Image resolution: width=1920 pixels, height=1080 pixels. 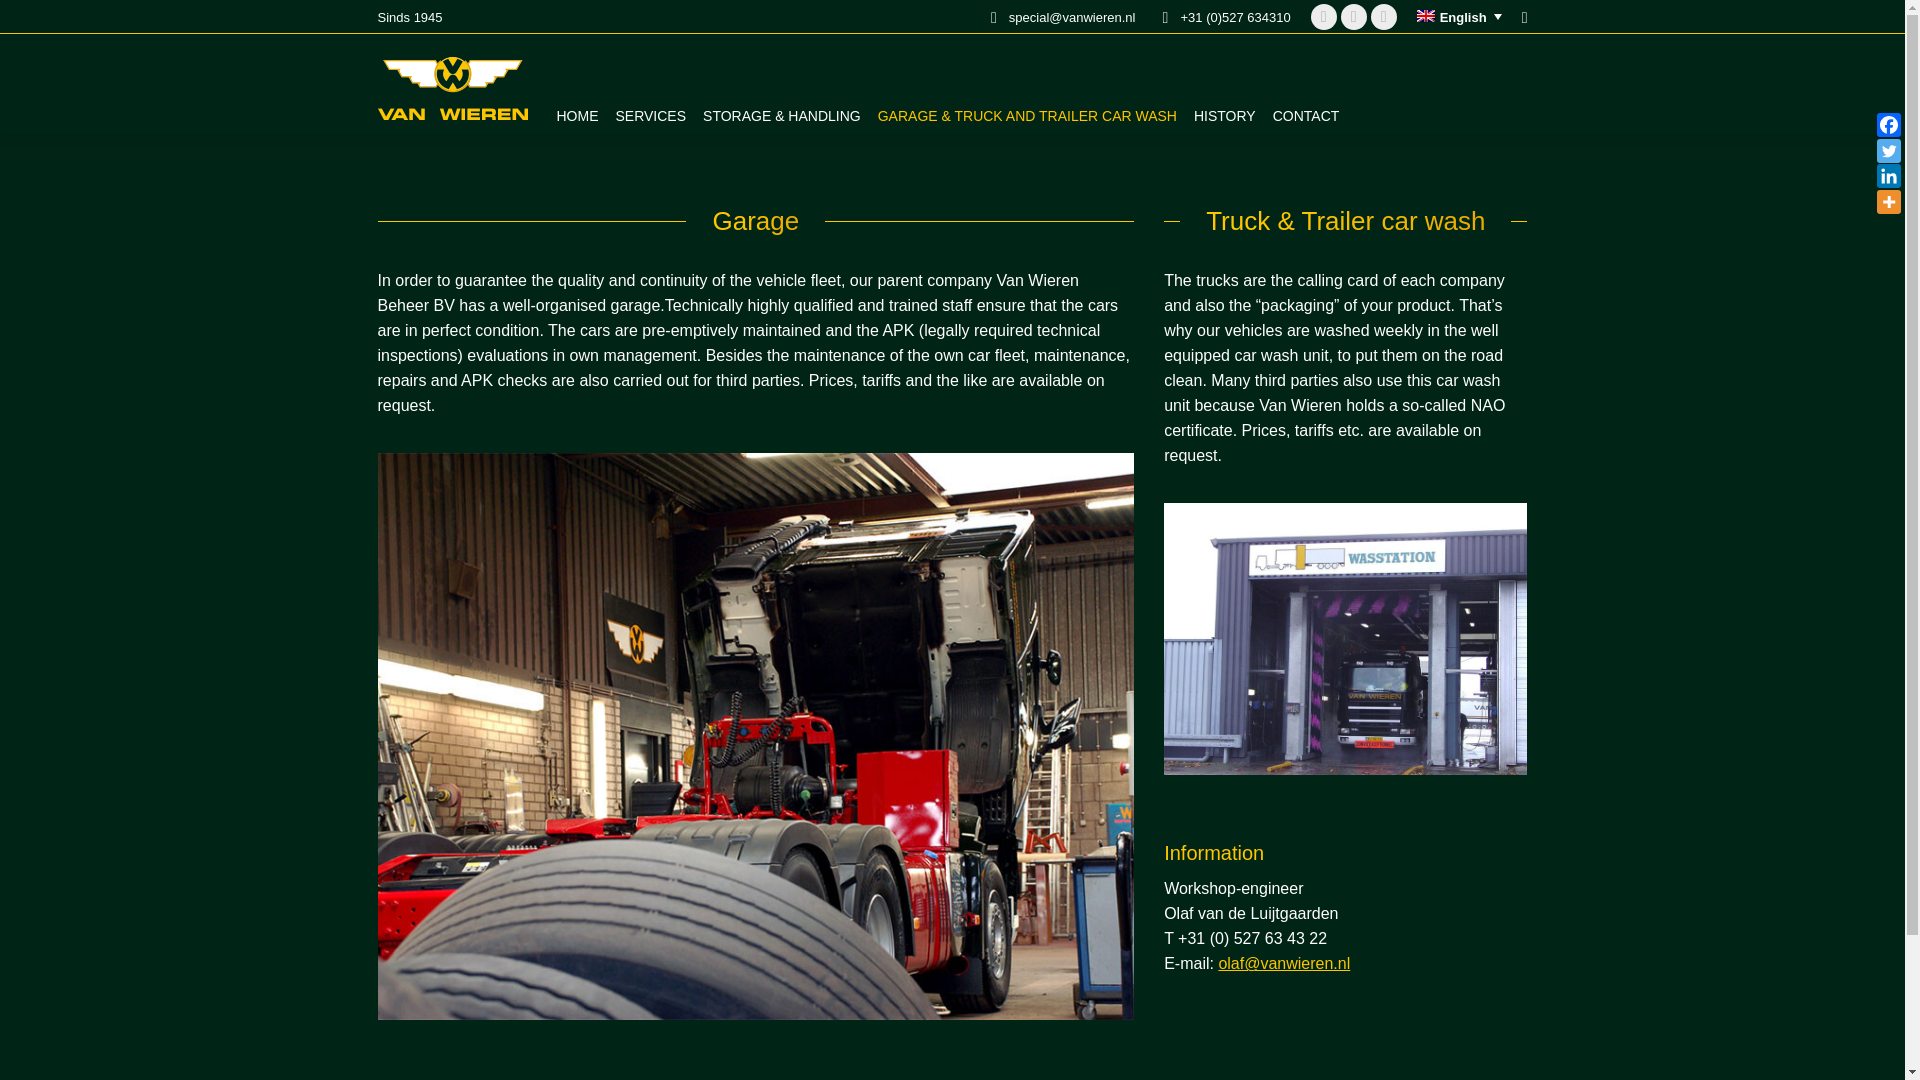 What do you see at coordinates (1220, 82) in the screenshot?
I see `HISTORY` at bounding box center [1220, 82].